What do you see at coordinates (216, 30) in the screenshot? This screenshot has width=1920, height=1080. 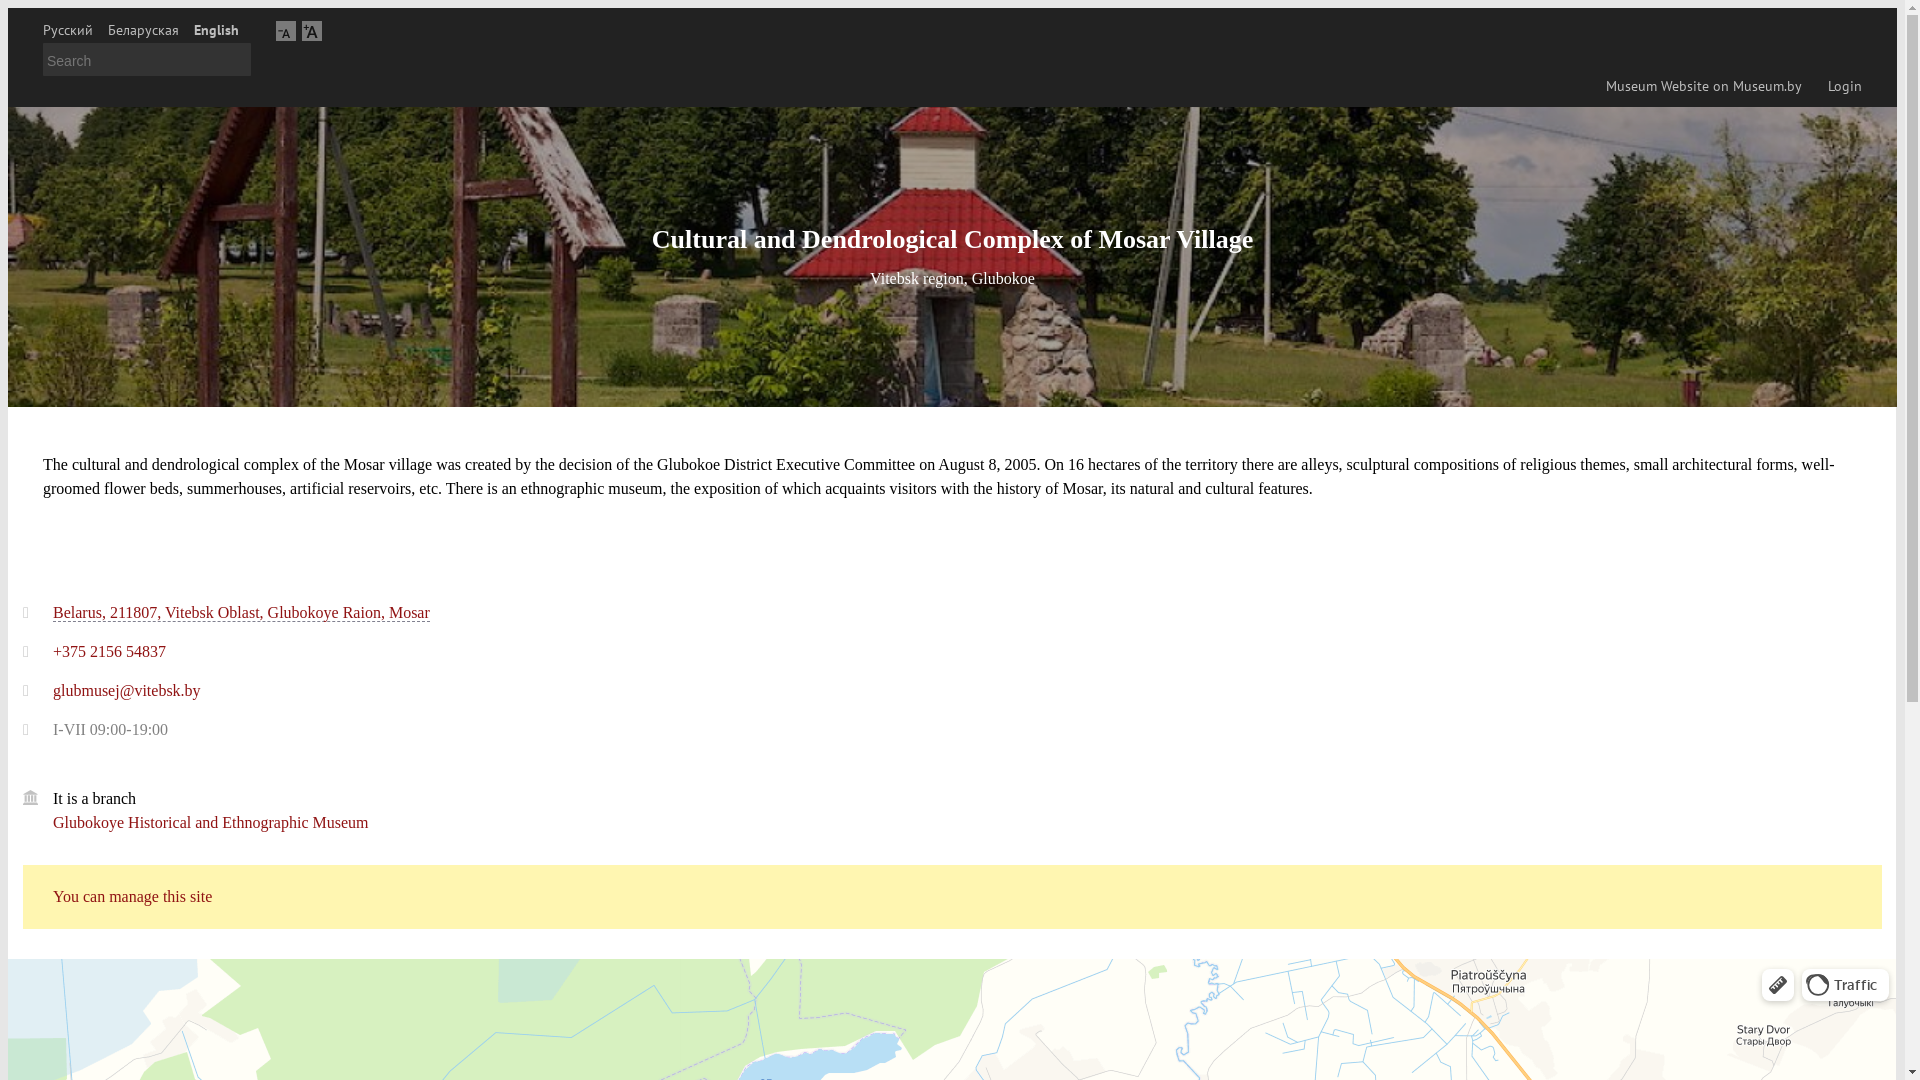 I see `English` at bounding box center [216, 30].